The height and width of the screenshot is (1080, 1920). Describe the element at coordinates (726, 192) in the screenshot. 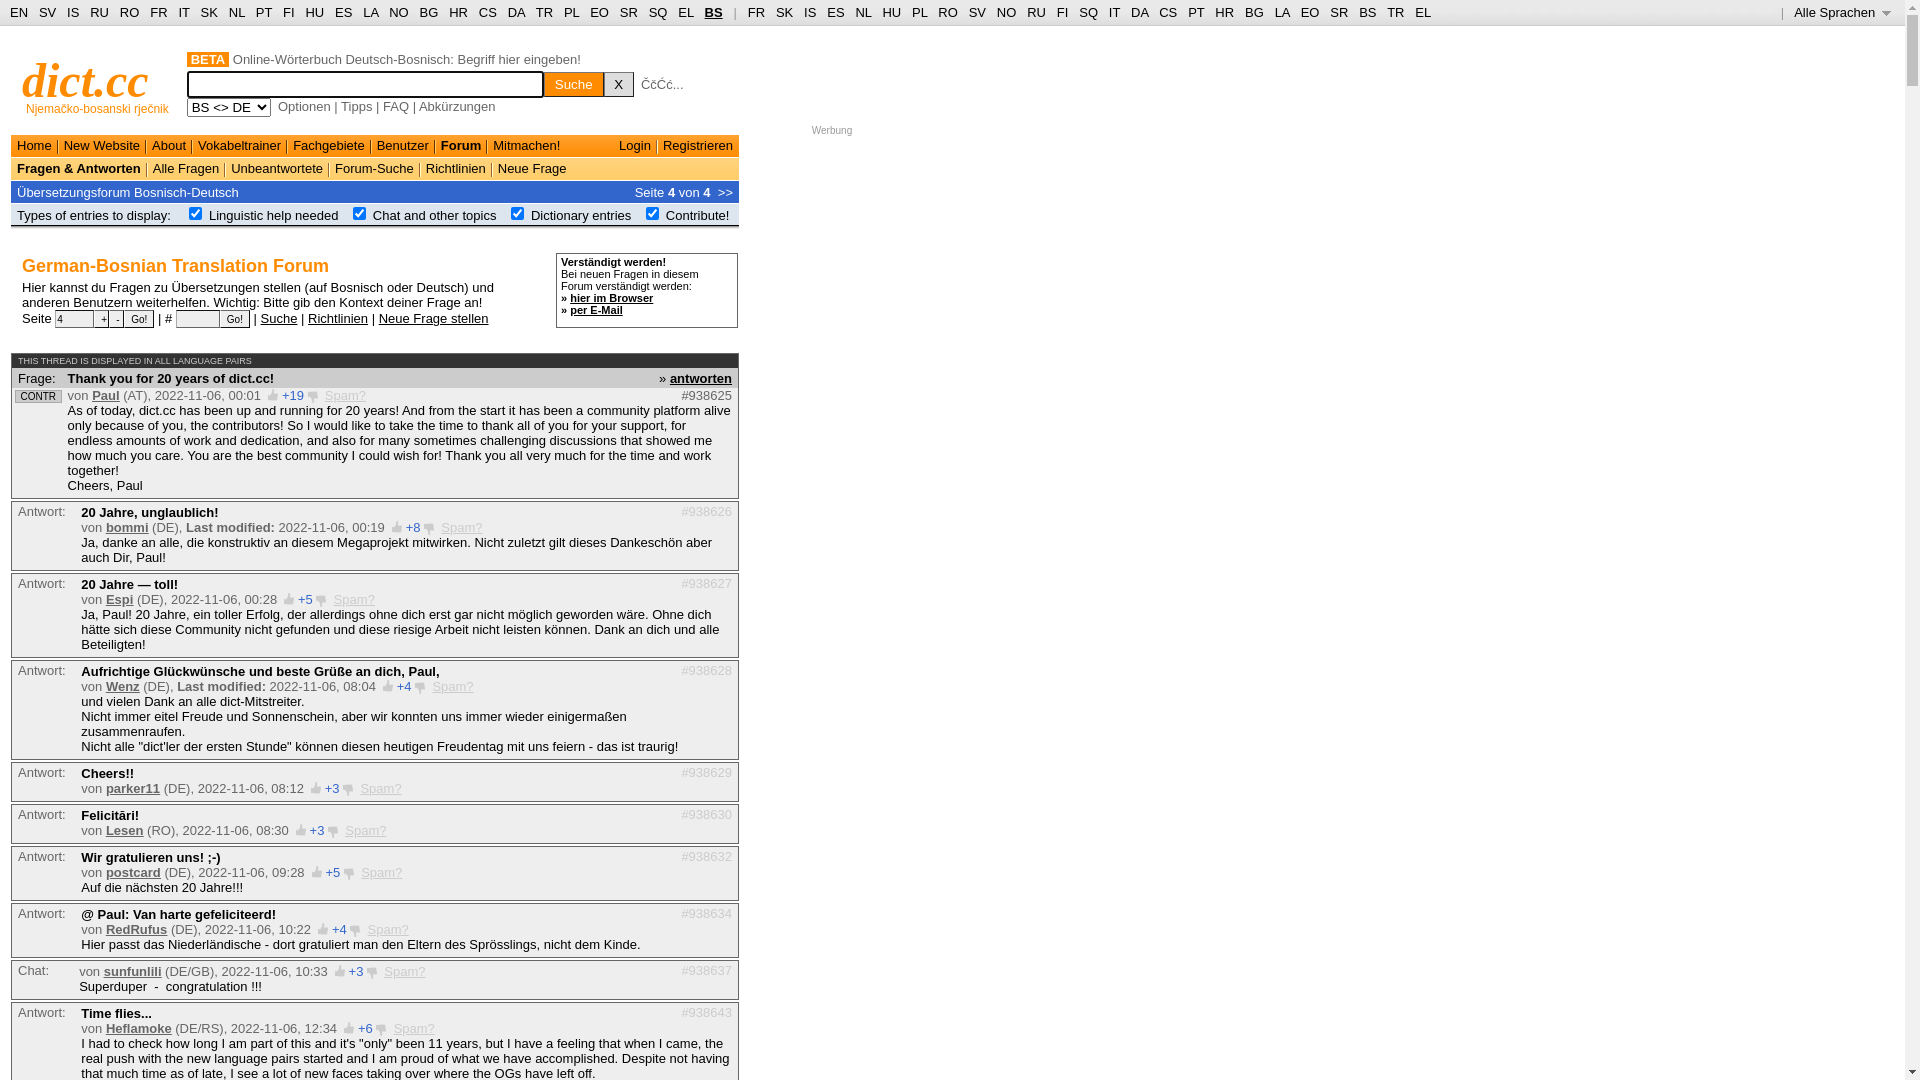

I see `>>` at that location.